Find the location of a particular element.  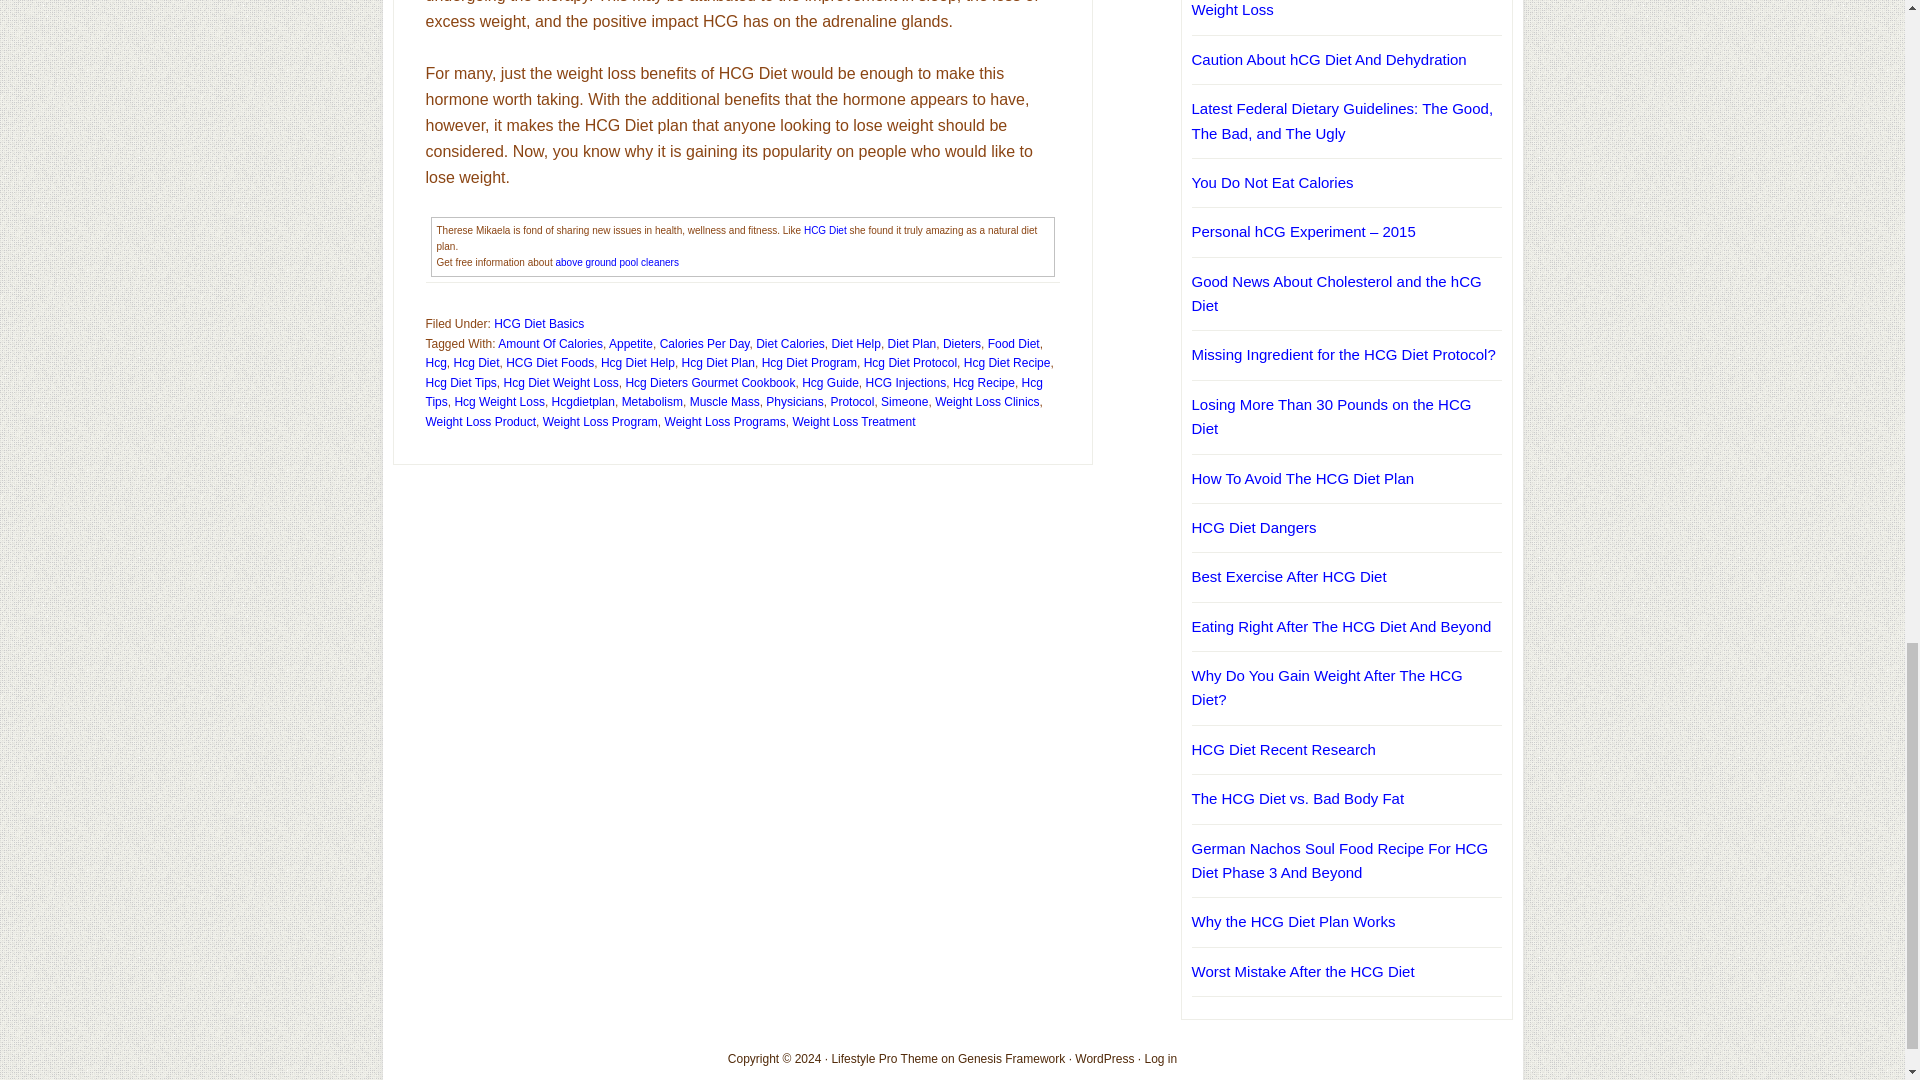

Diet Calories is located at coordinates (790, 344).